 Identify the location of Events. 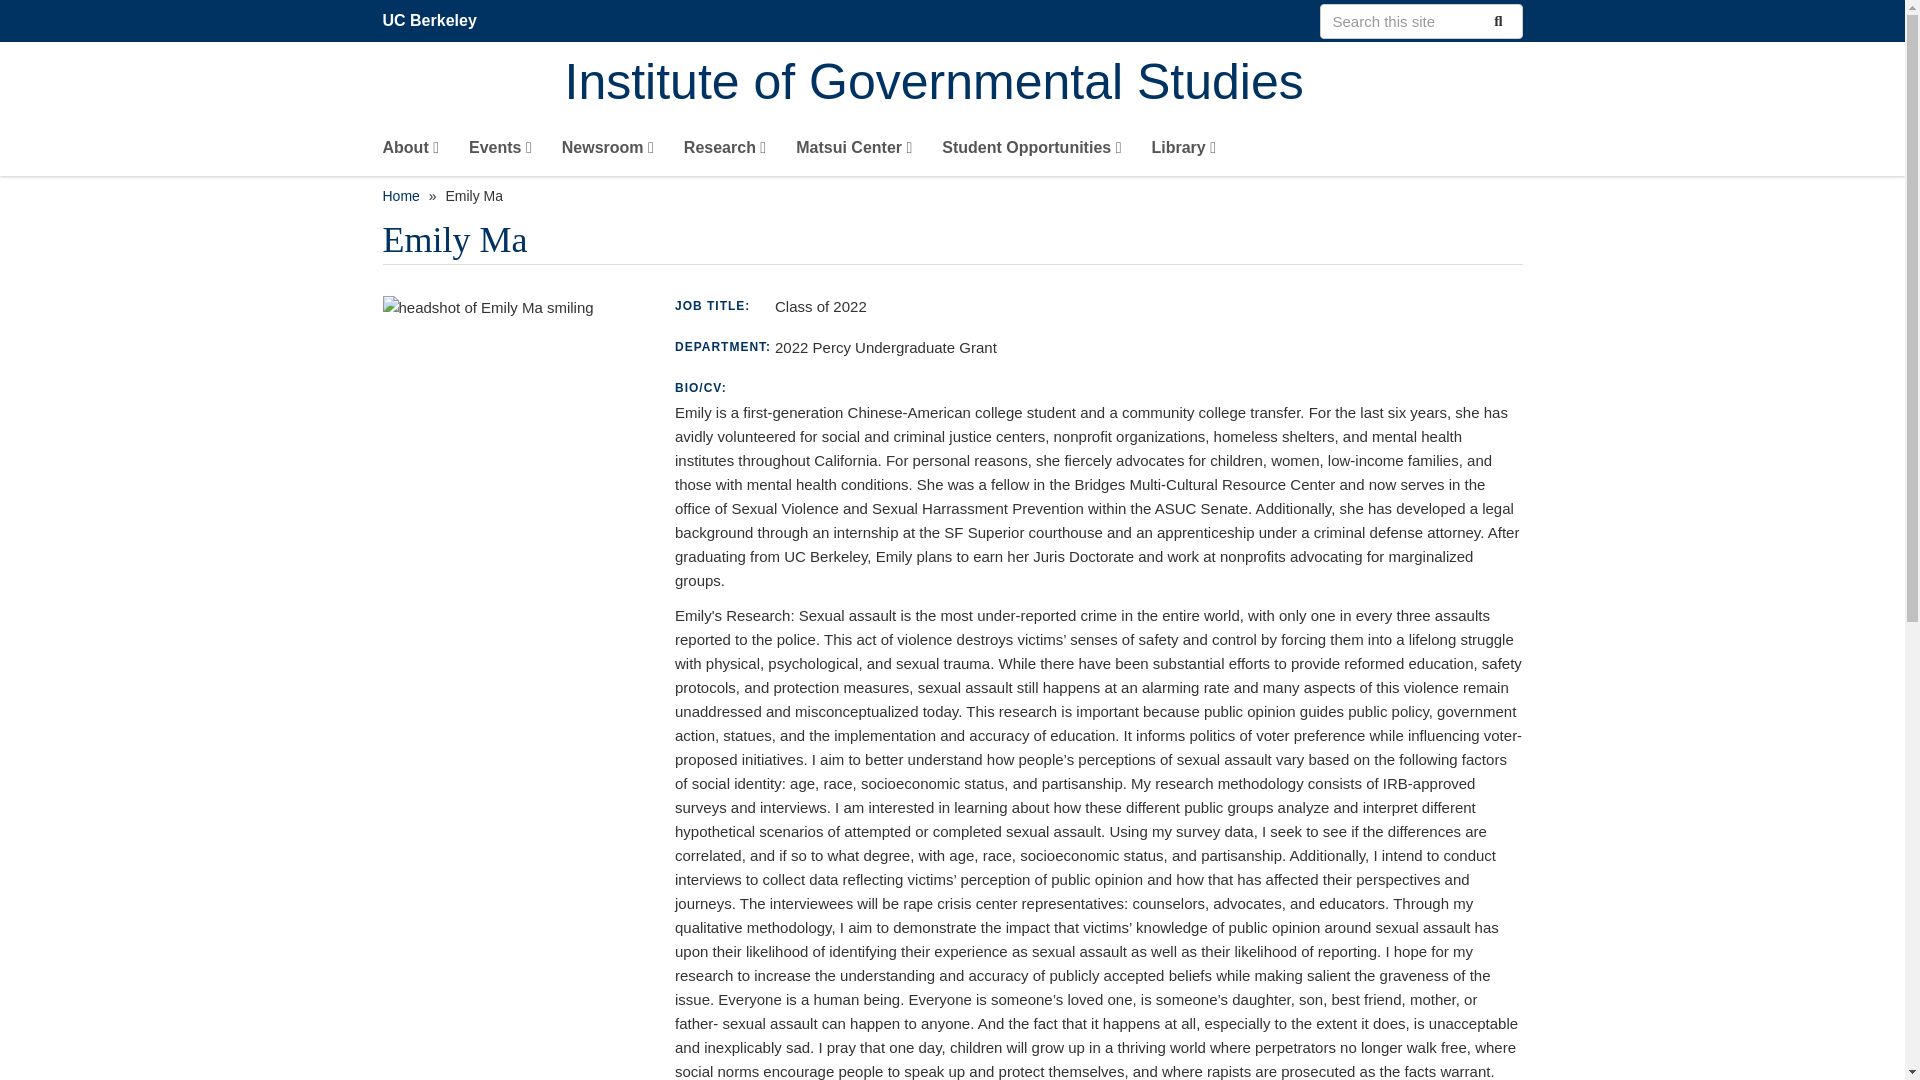
(500, 152).